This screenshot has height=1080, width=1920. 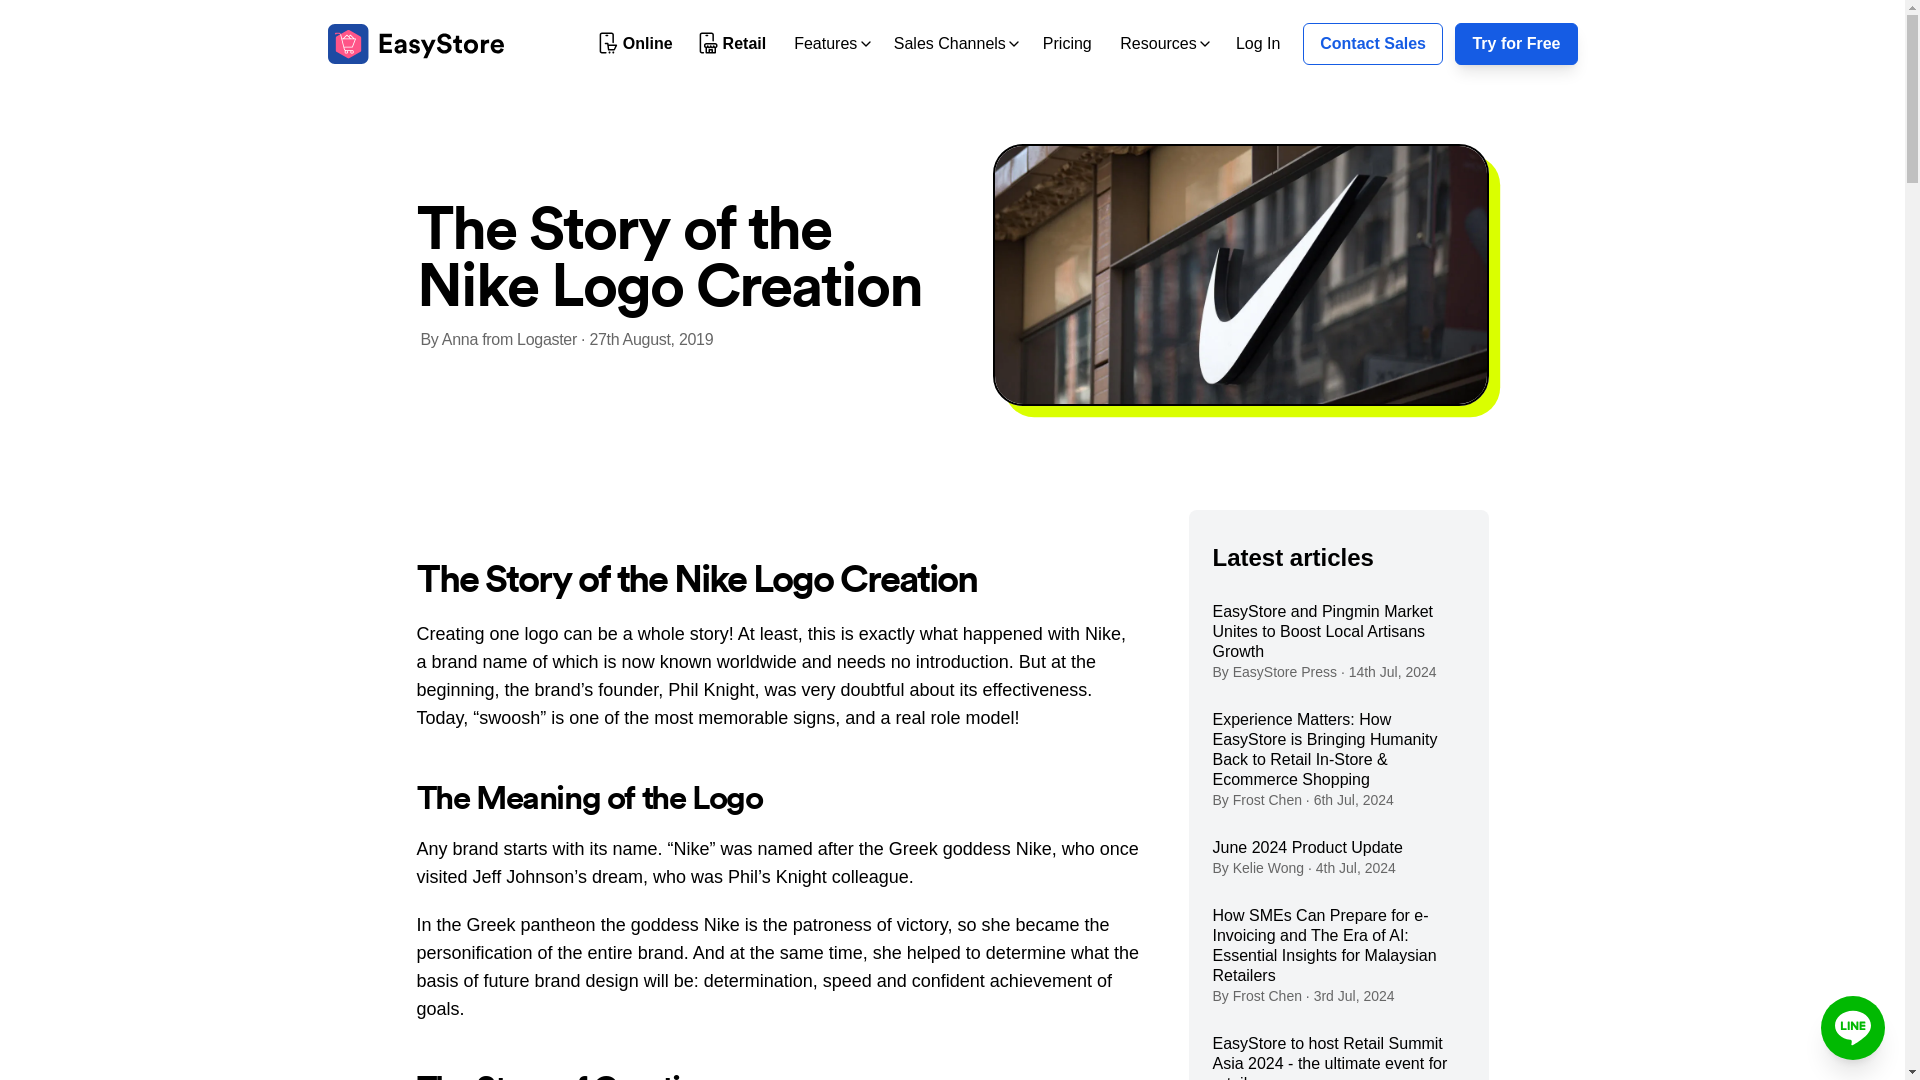 What do you see at coordinates (1258, 42) in the screenshot?
I see `Log In` at bounding box center [1258, 42].